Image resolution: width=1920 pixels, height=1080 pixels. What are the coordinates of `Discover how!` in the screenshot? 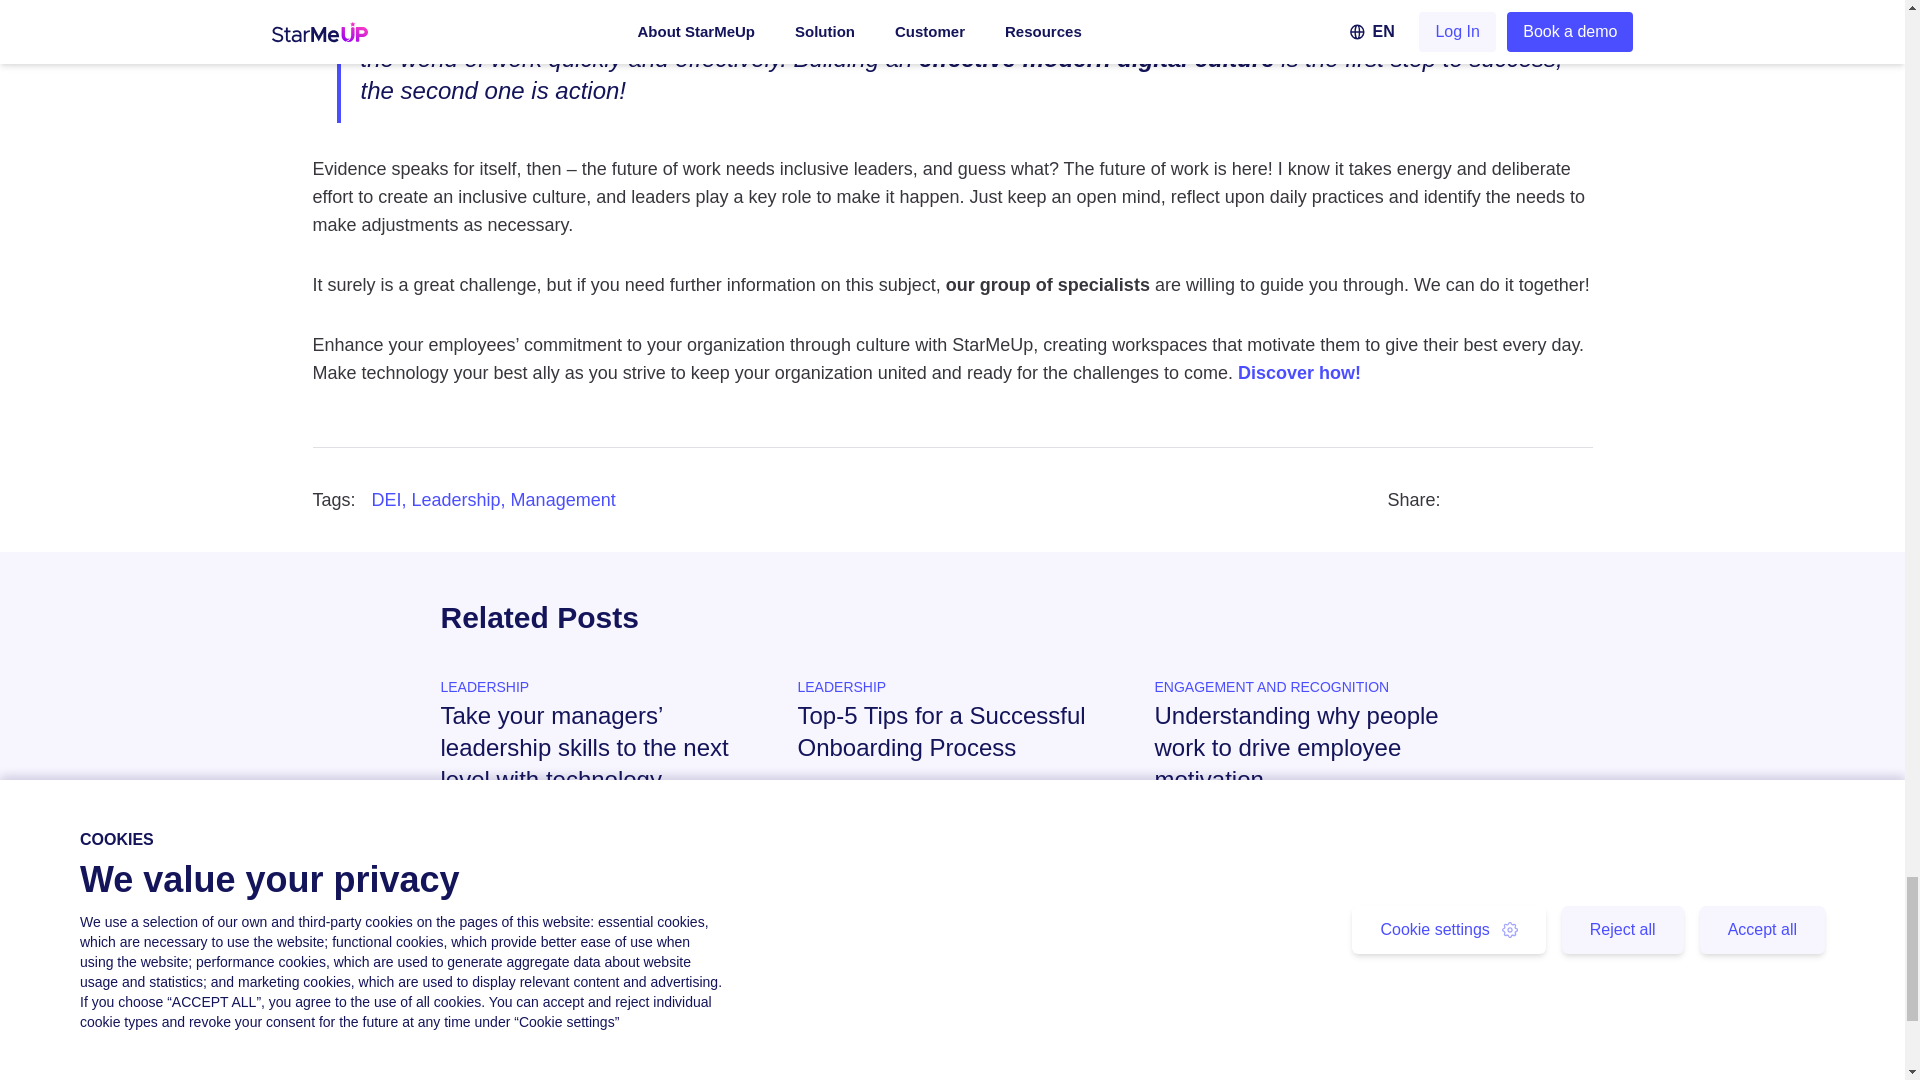 It's located at (1300, 372).